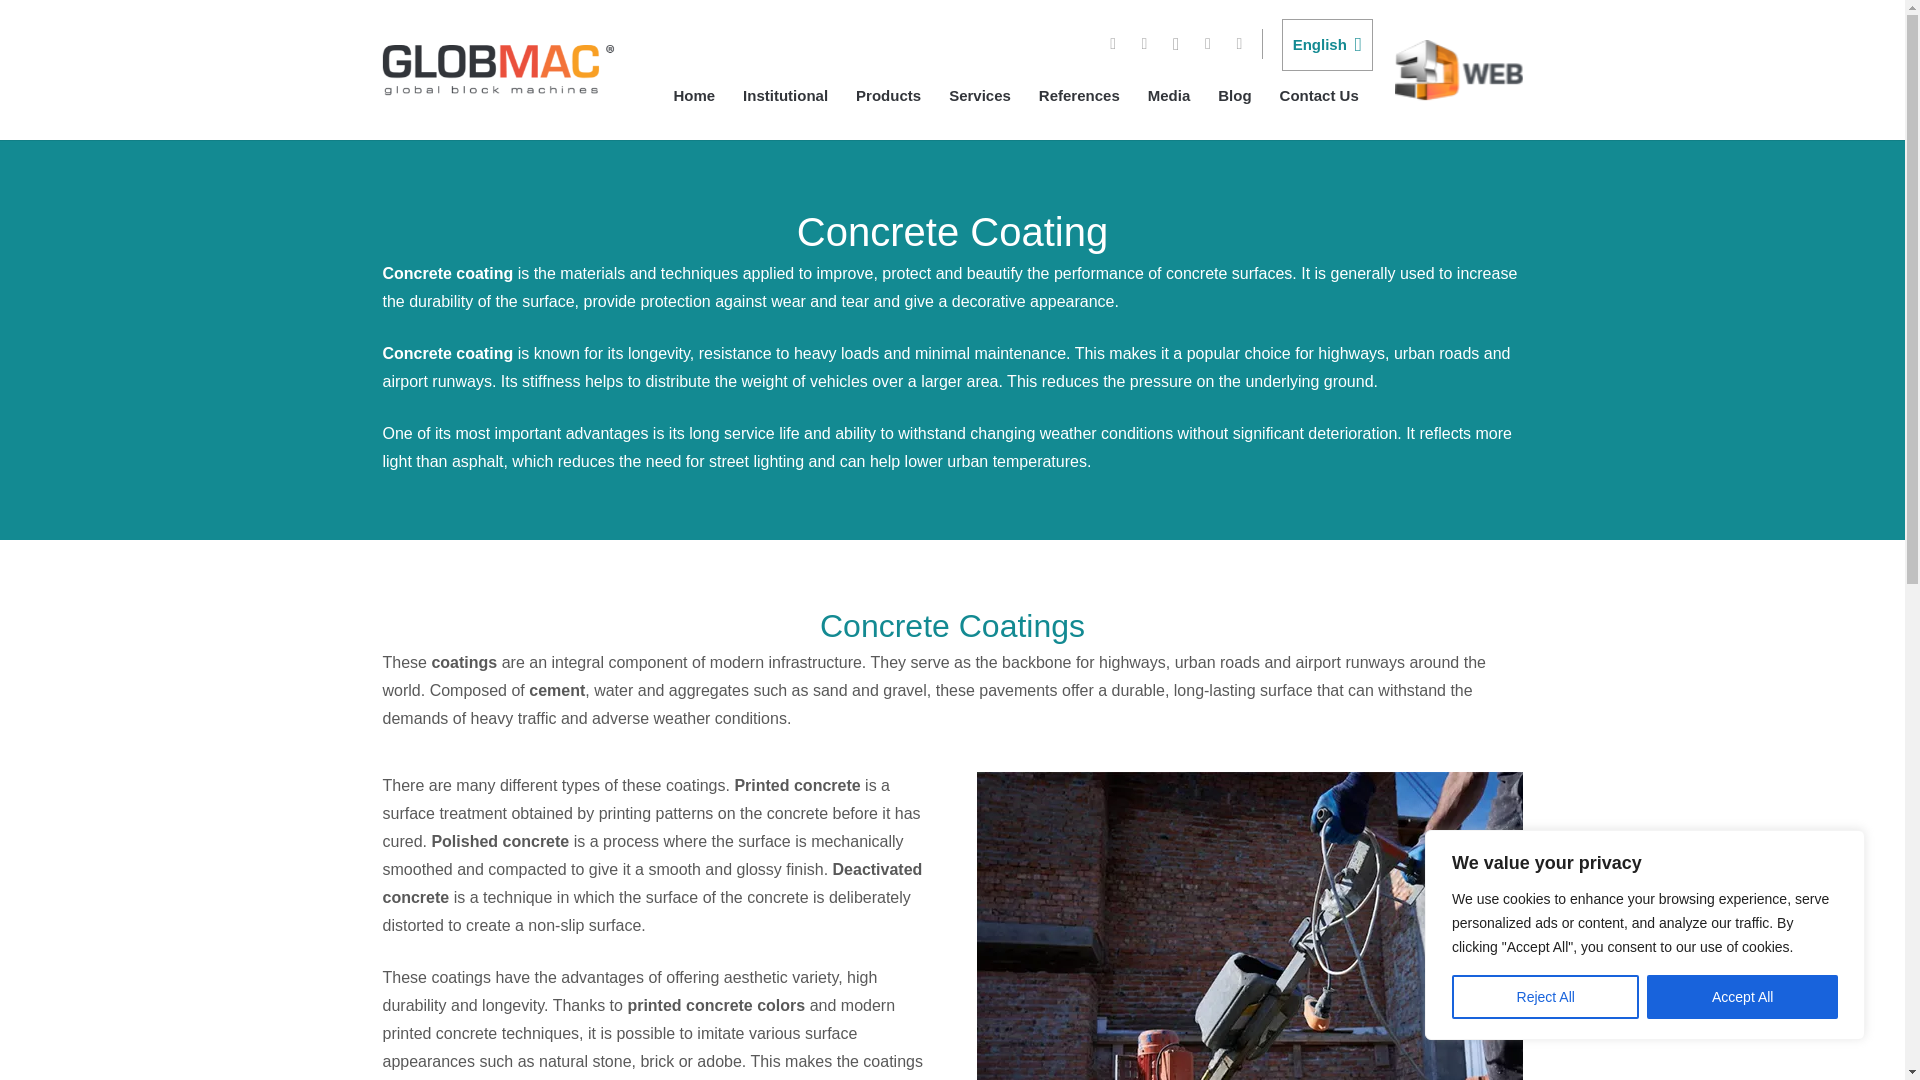  What do you see at coordinates (694, 96) in the screenshot?
I see `Home` at bounding box center [694, 96].